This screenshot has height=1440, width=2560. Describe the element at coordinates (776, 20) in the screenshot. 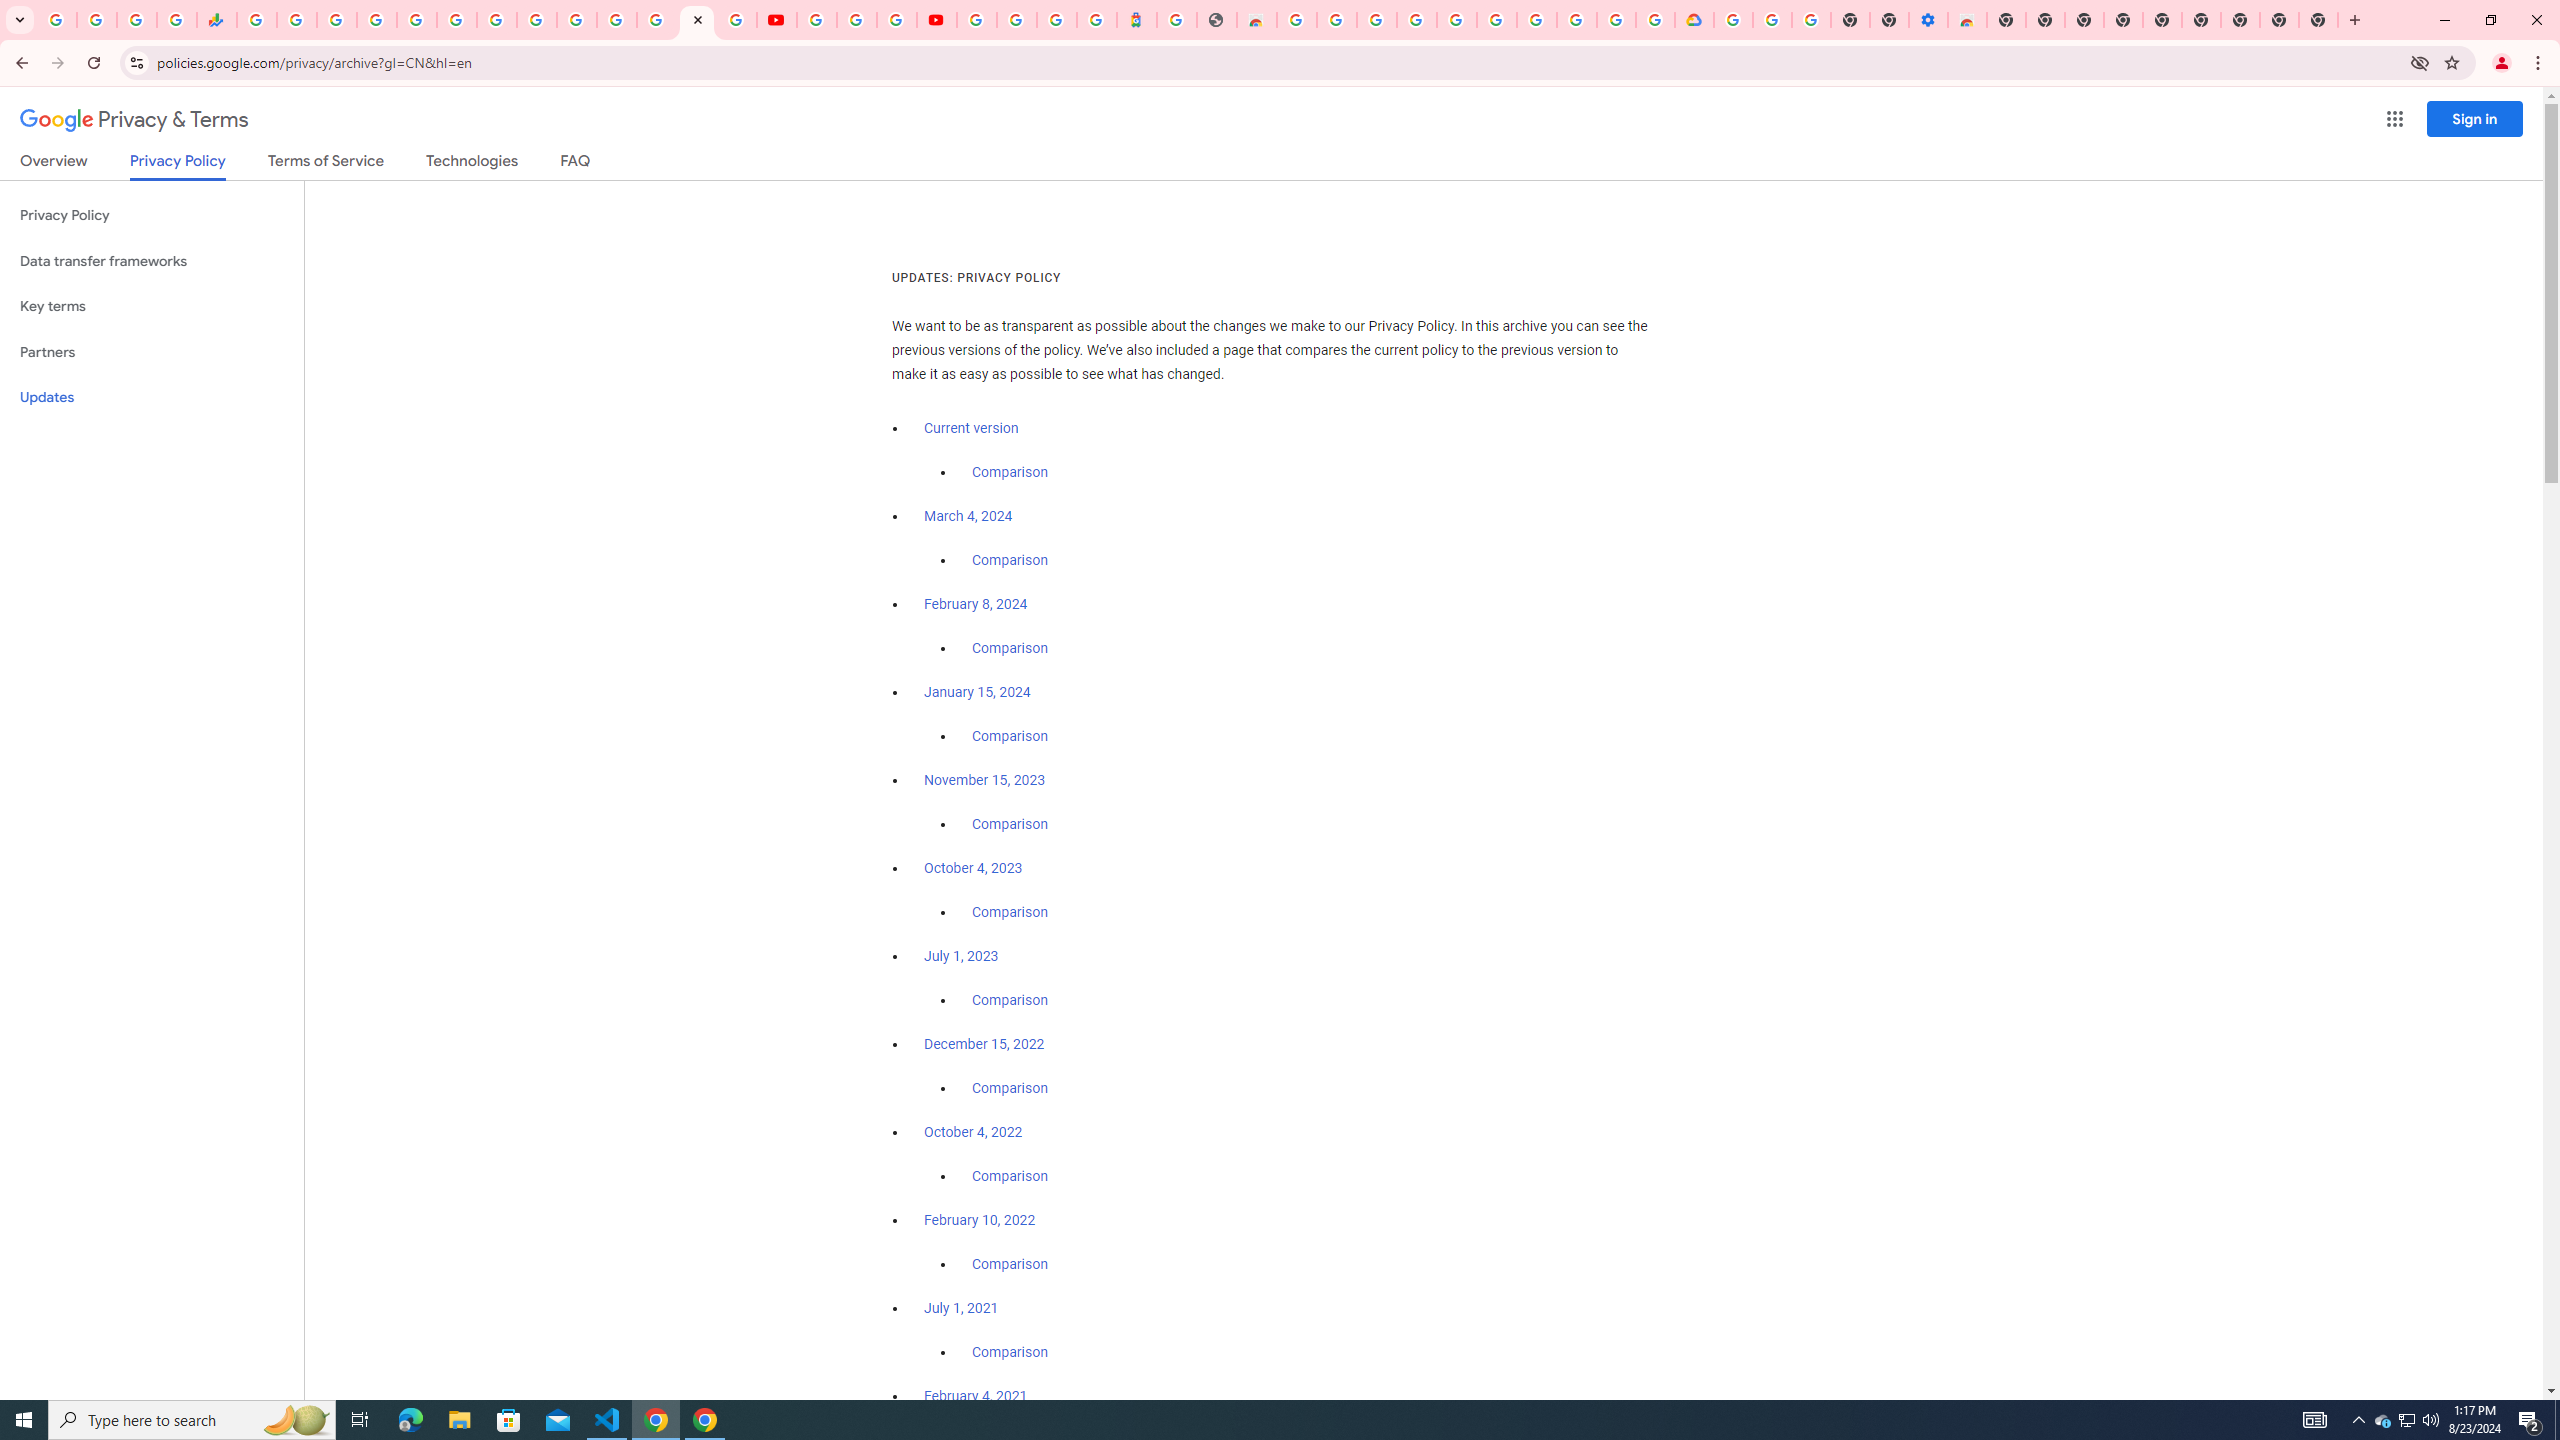

I see `YouTube` at that location.